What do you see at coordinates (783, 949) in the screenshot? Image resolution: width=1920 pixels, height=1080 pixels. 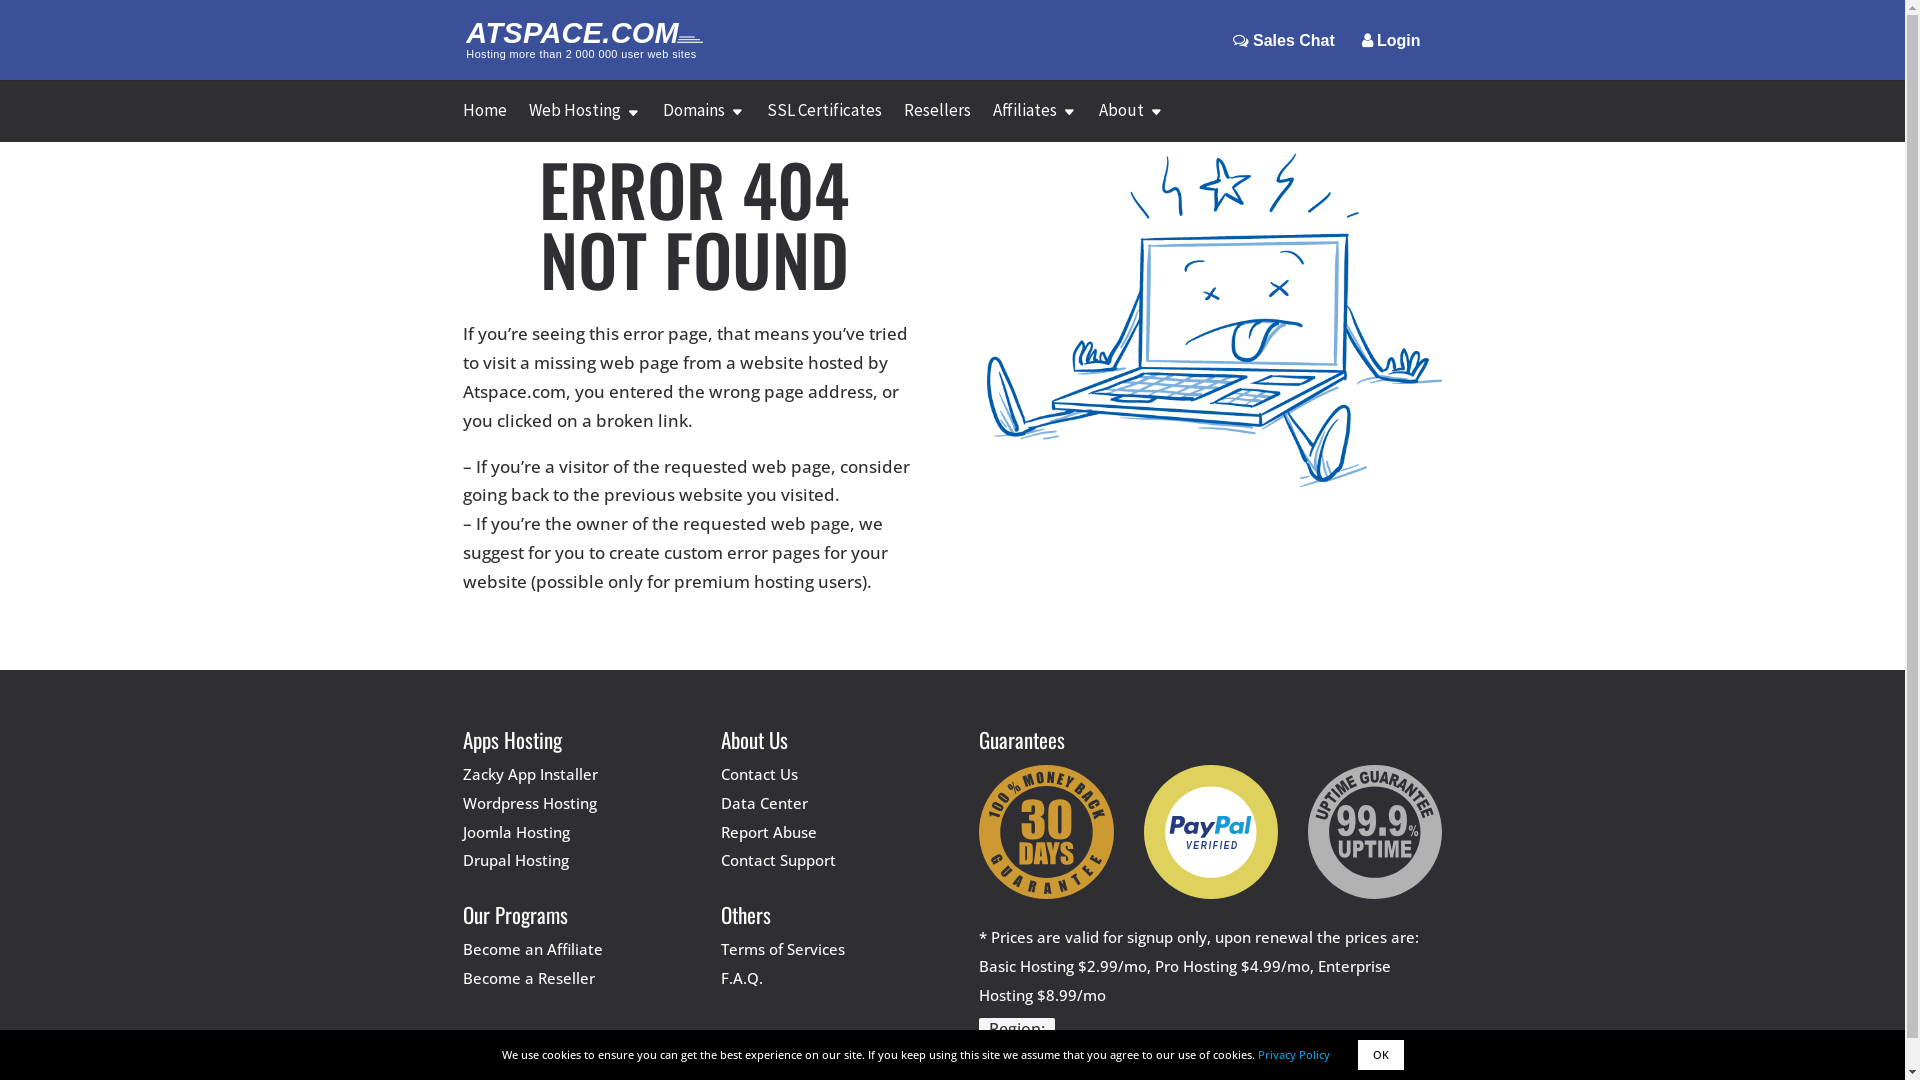 I see `Terms of Services` at bounding box center [783, 949].